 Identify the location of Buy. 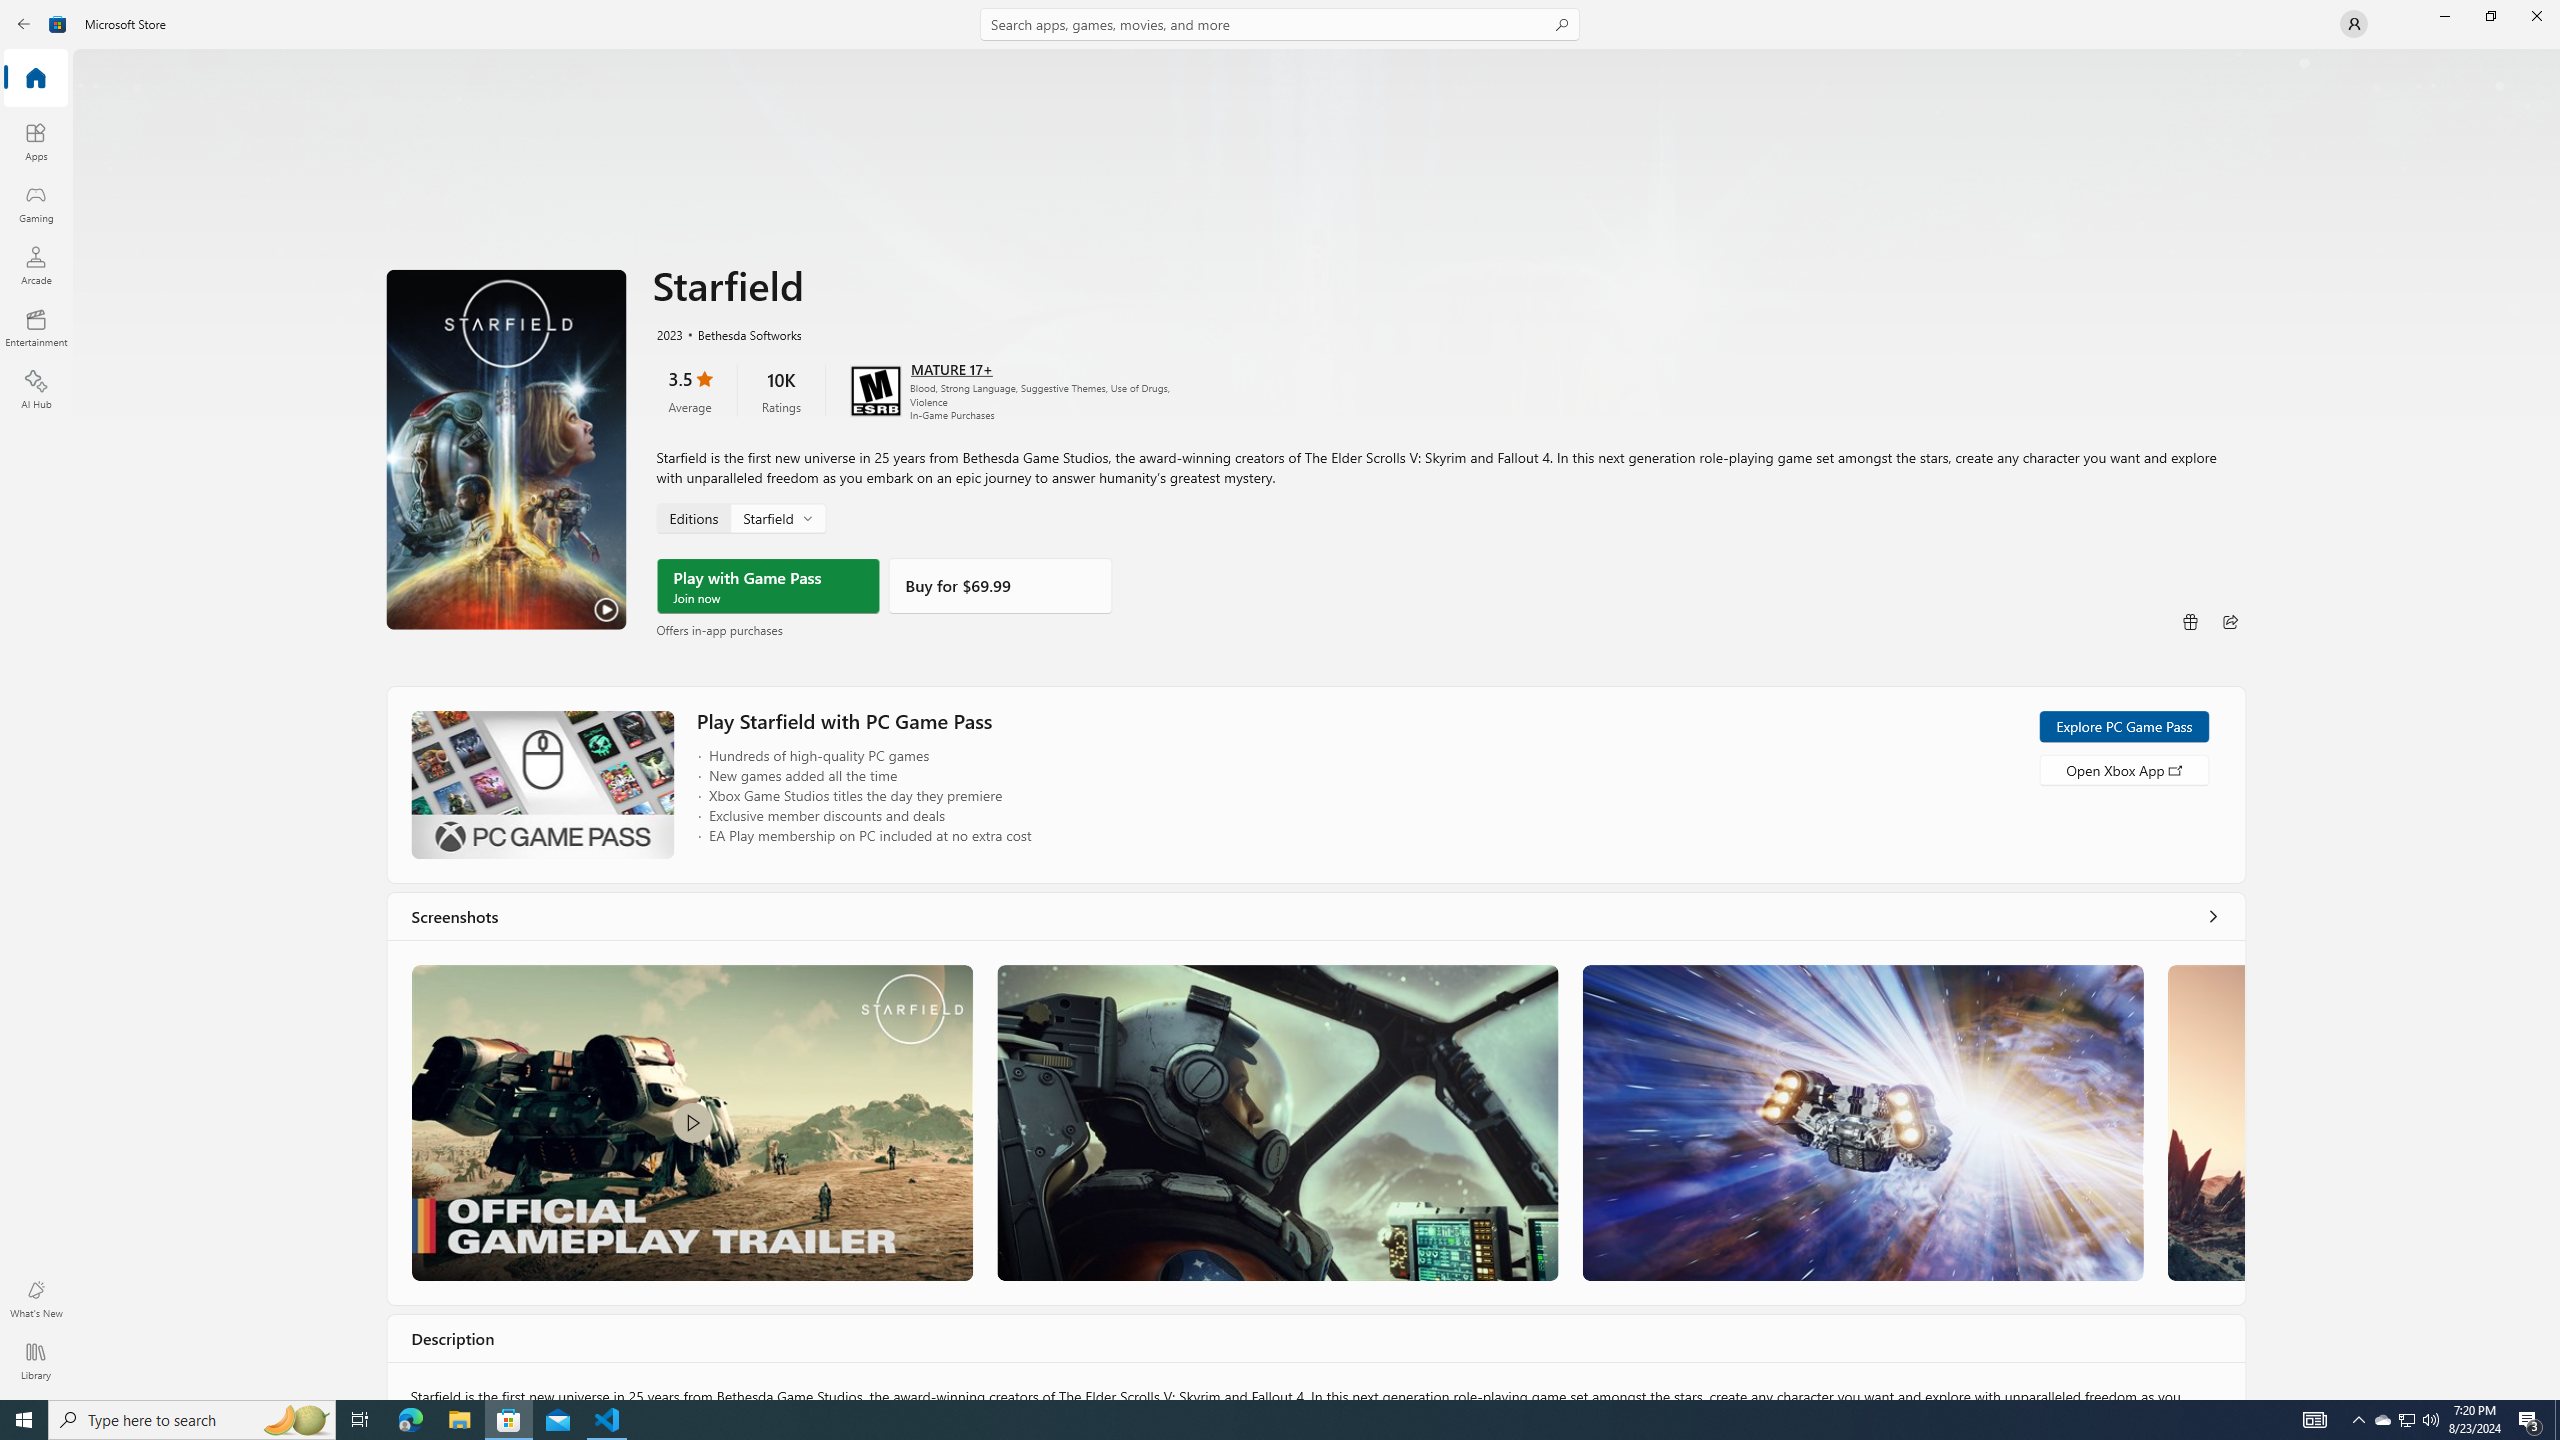
(1000, 586).